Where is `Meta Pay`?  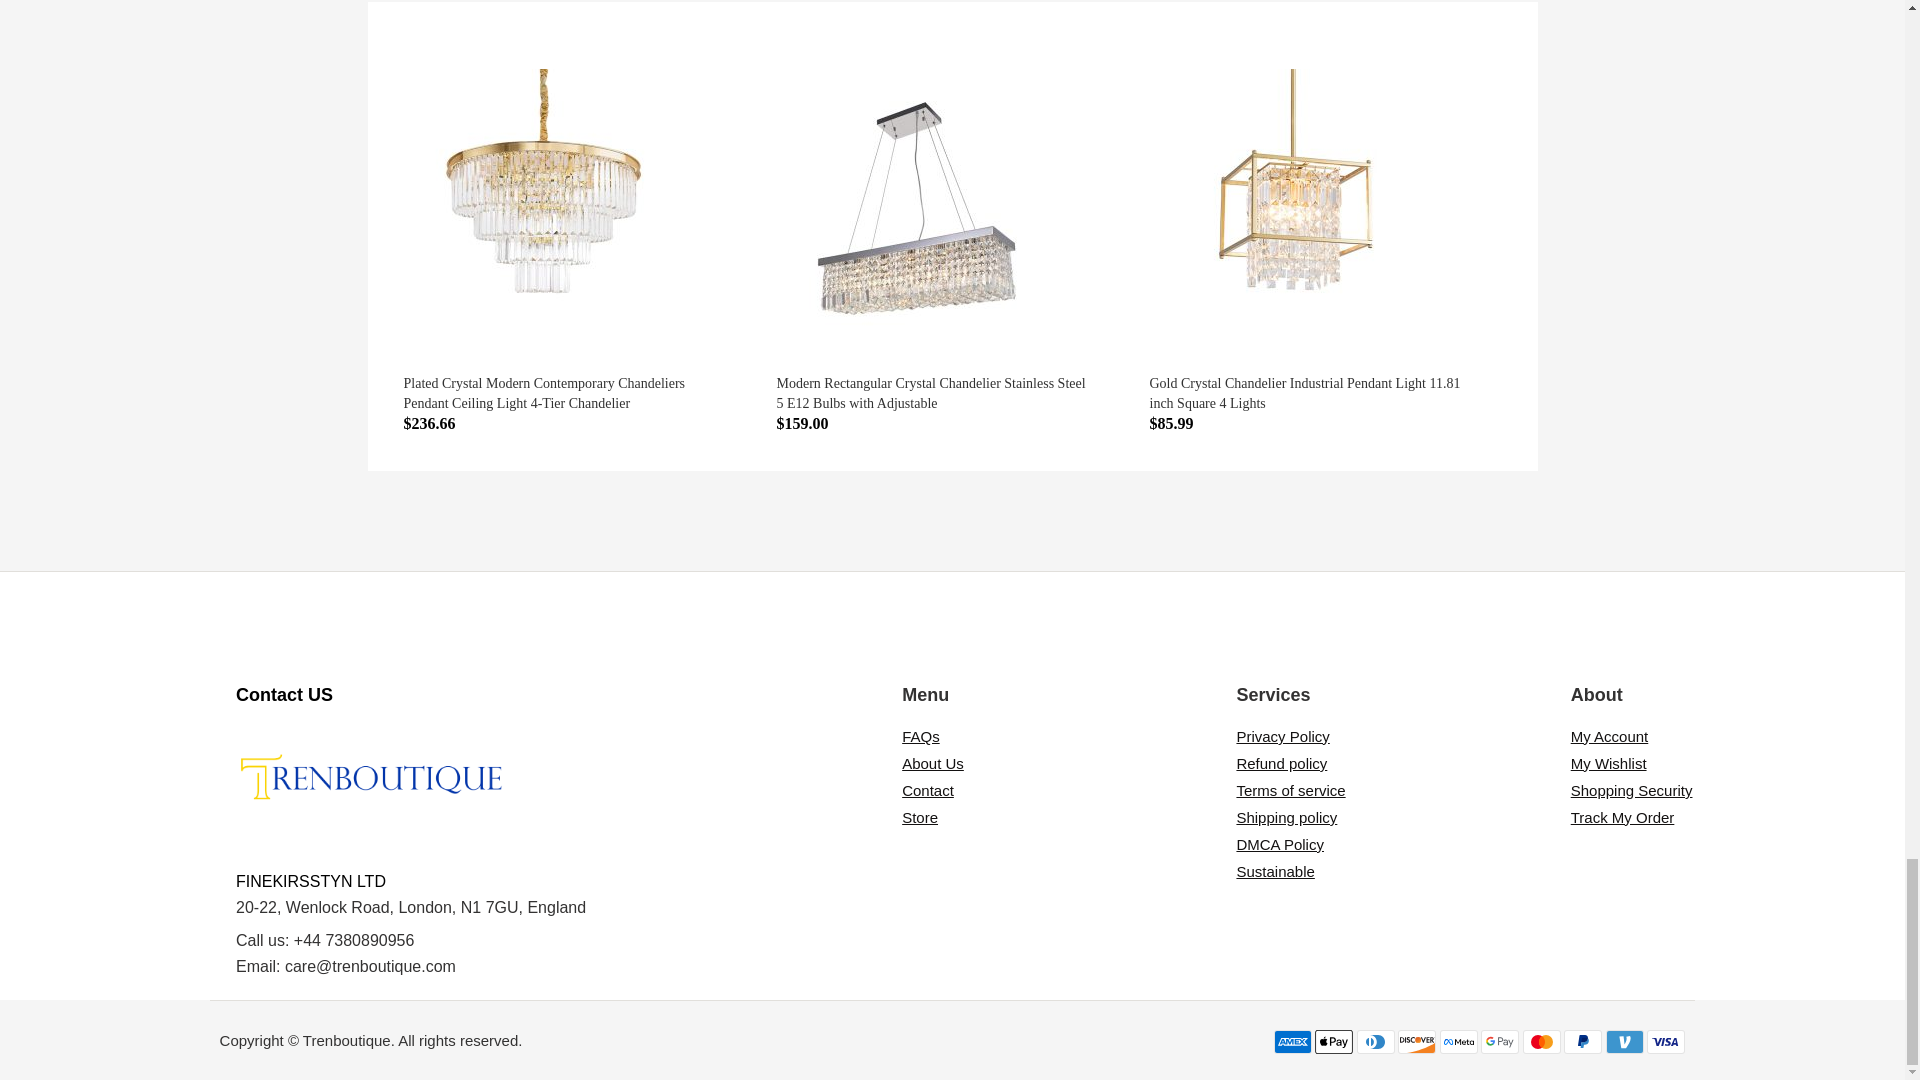 Meta Pay is located at coordinates (1459, 1042).